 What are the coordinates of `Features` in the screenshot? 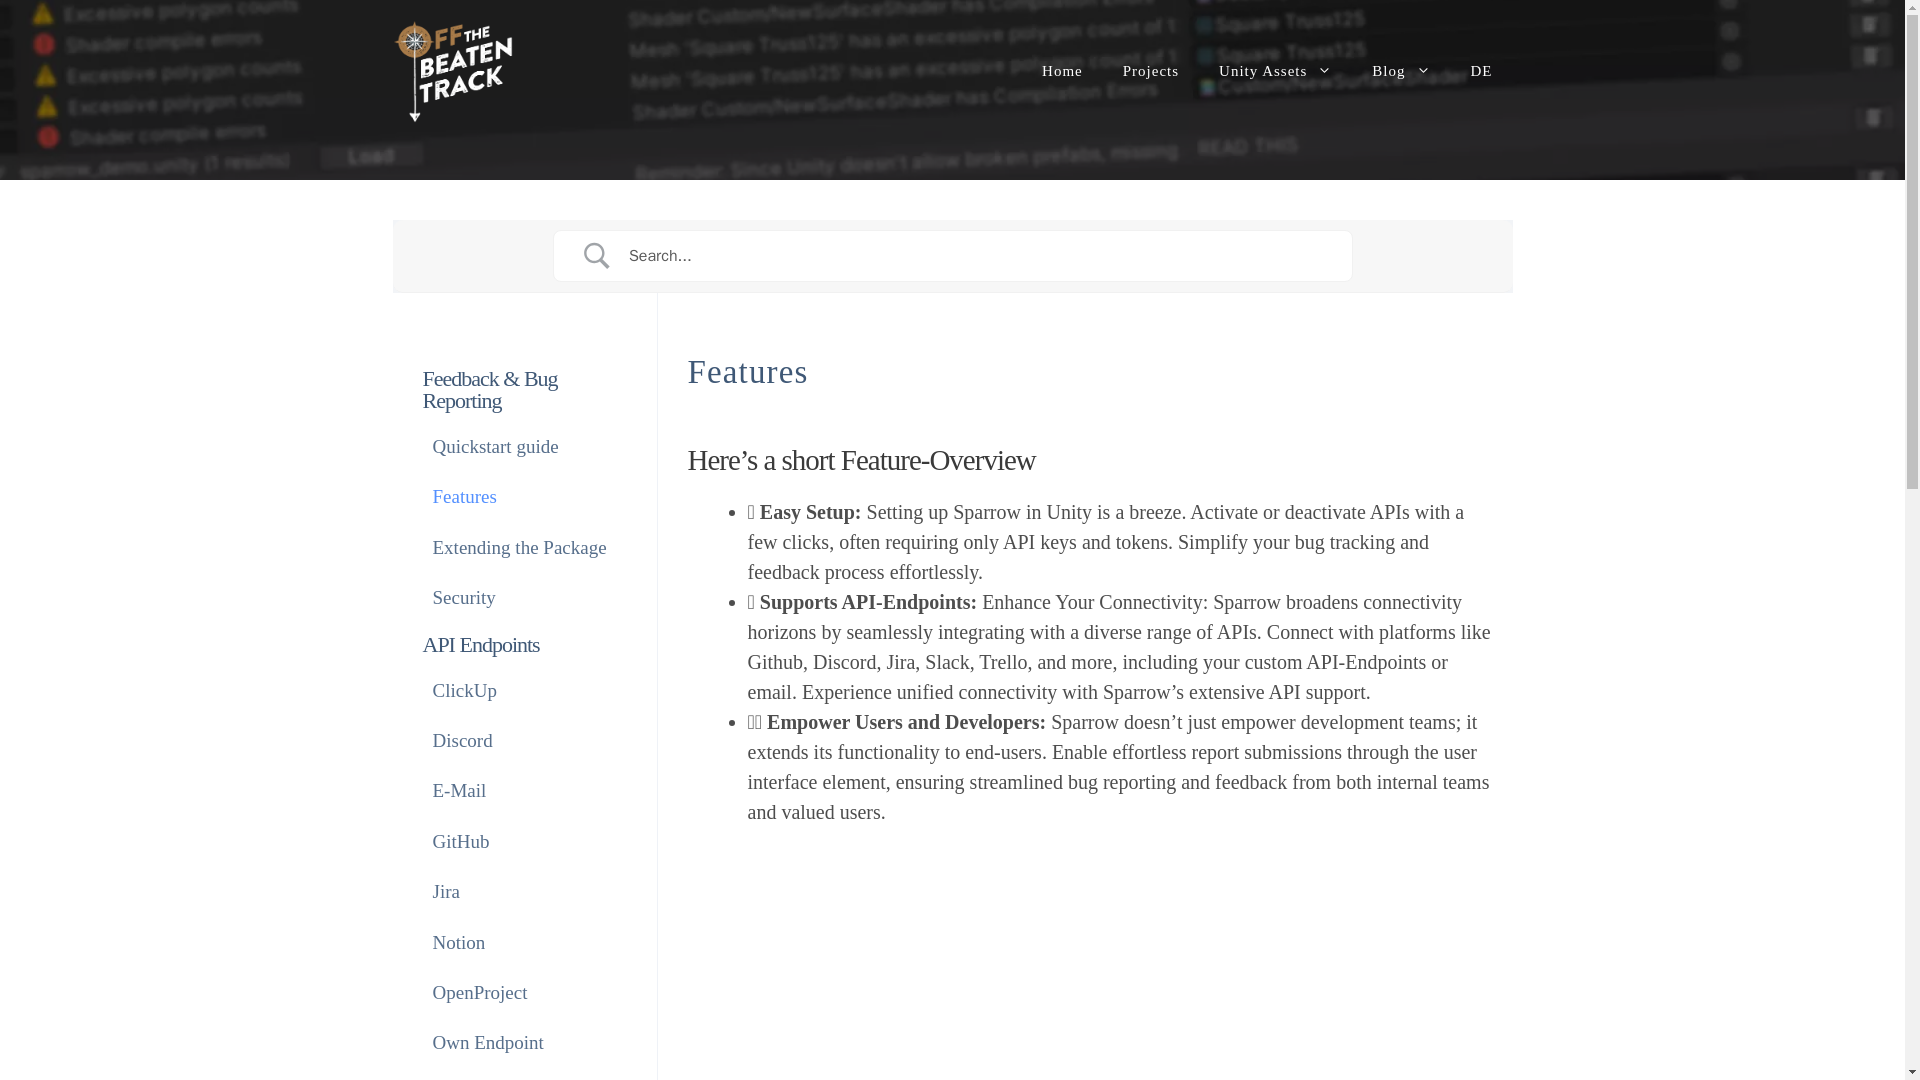 It's located at (464, 496).